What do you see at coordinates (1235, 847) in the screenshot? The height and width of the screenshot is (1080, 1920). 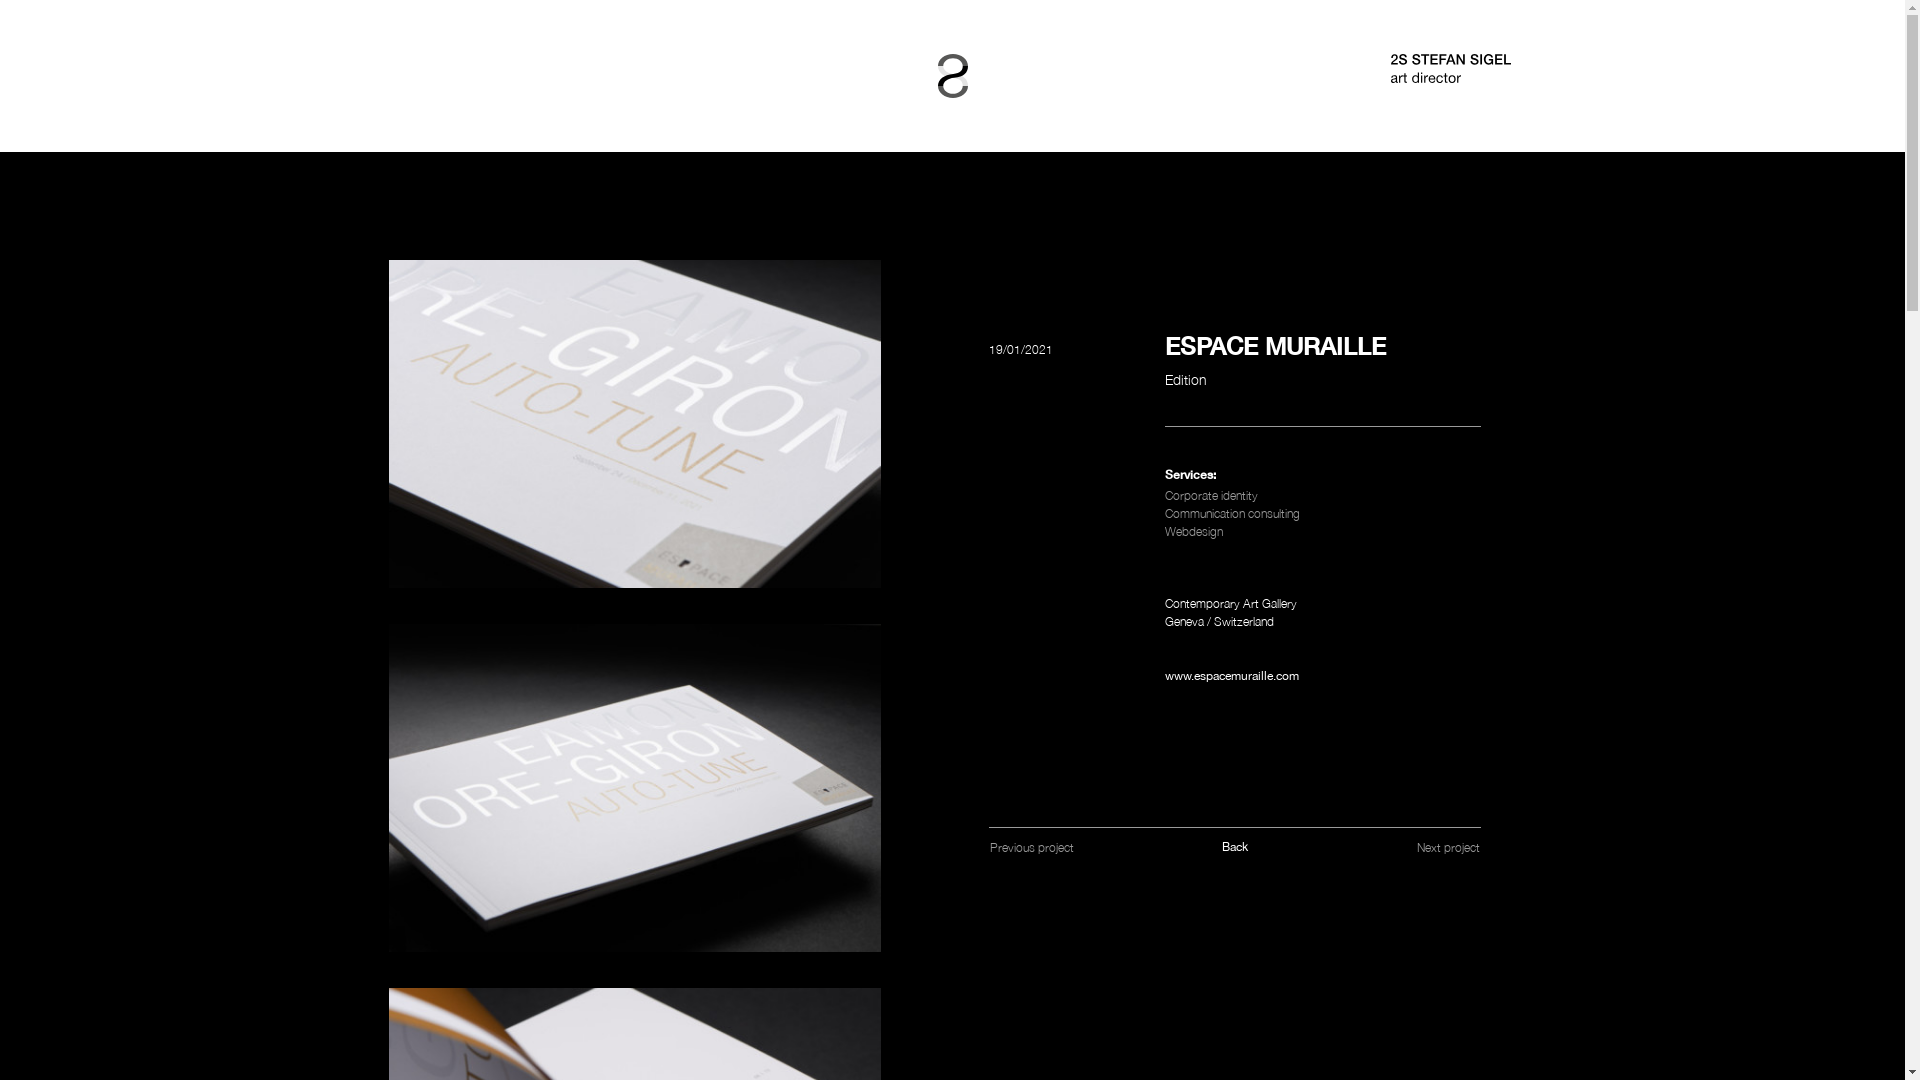 I see `Back` at bounding box center [1235, 847].